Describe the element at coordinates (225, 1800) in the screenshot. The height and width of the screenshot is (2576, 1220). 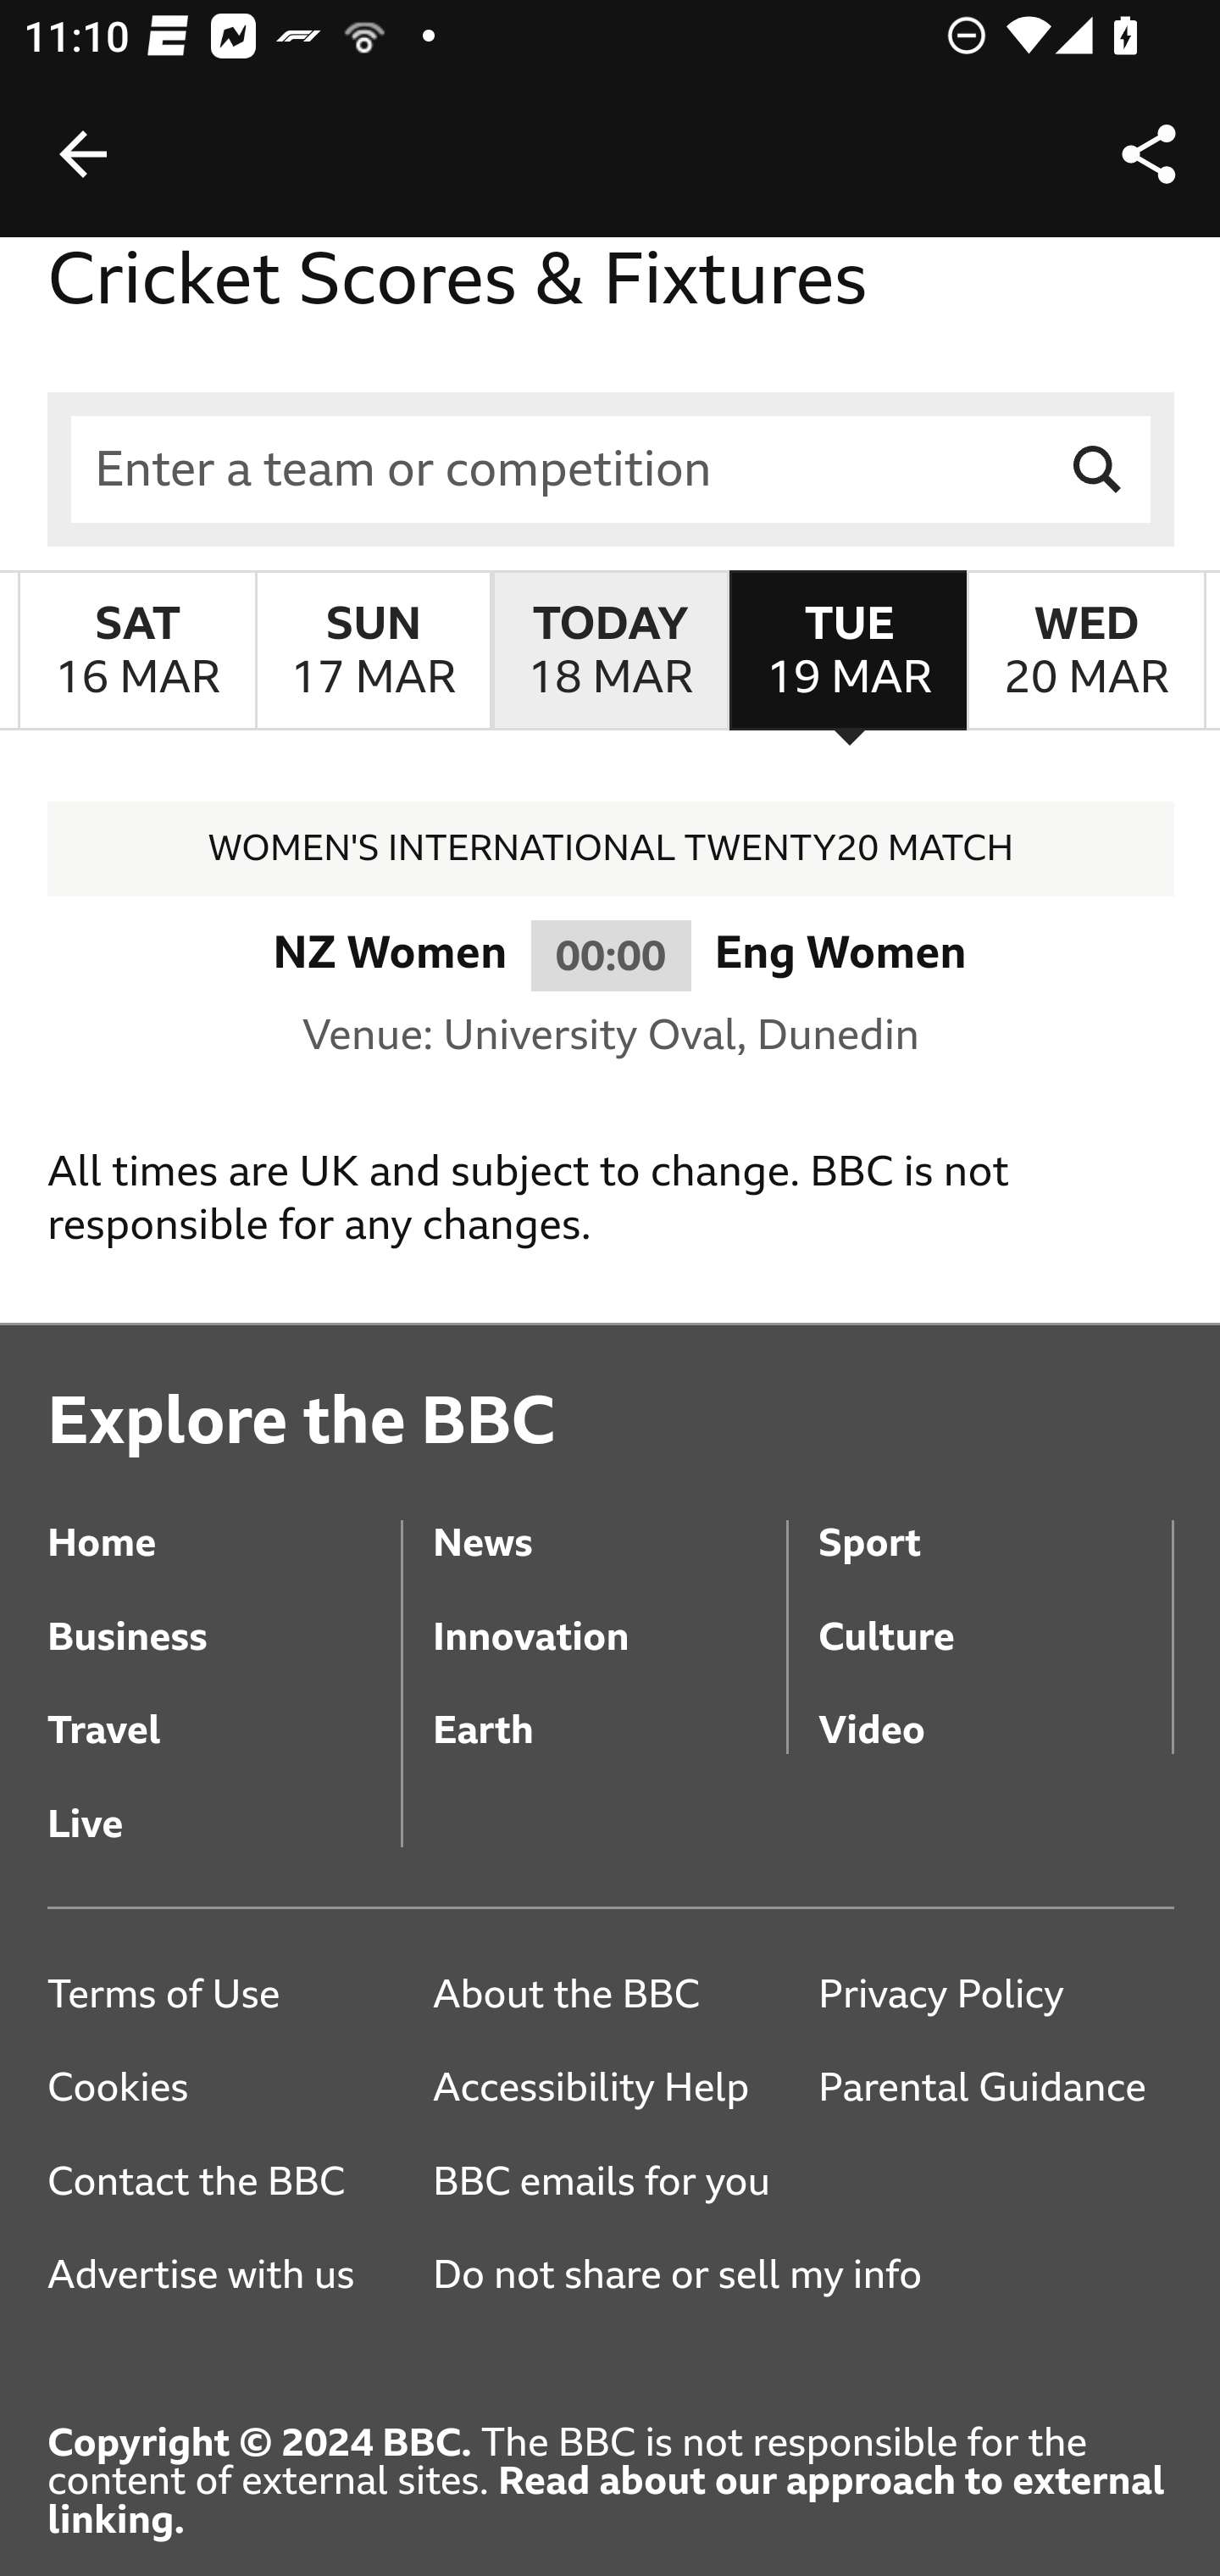
I see `Live` at that location.